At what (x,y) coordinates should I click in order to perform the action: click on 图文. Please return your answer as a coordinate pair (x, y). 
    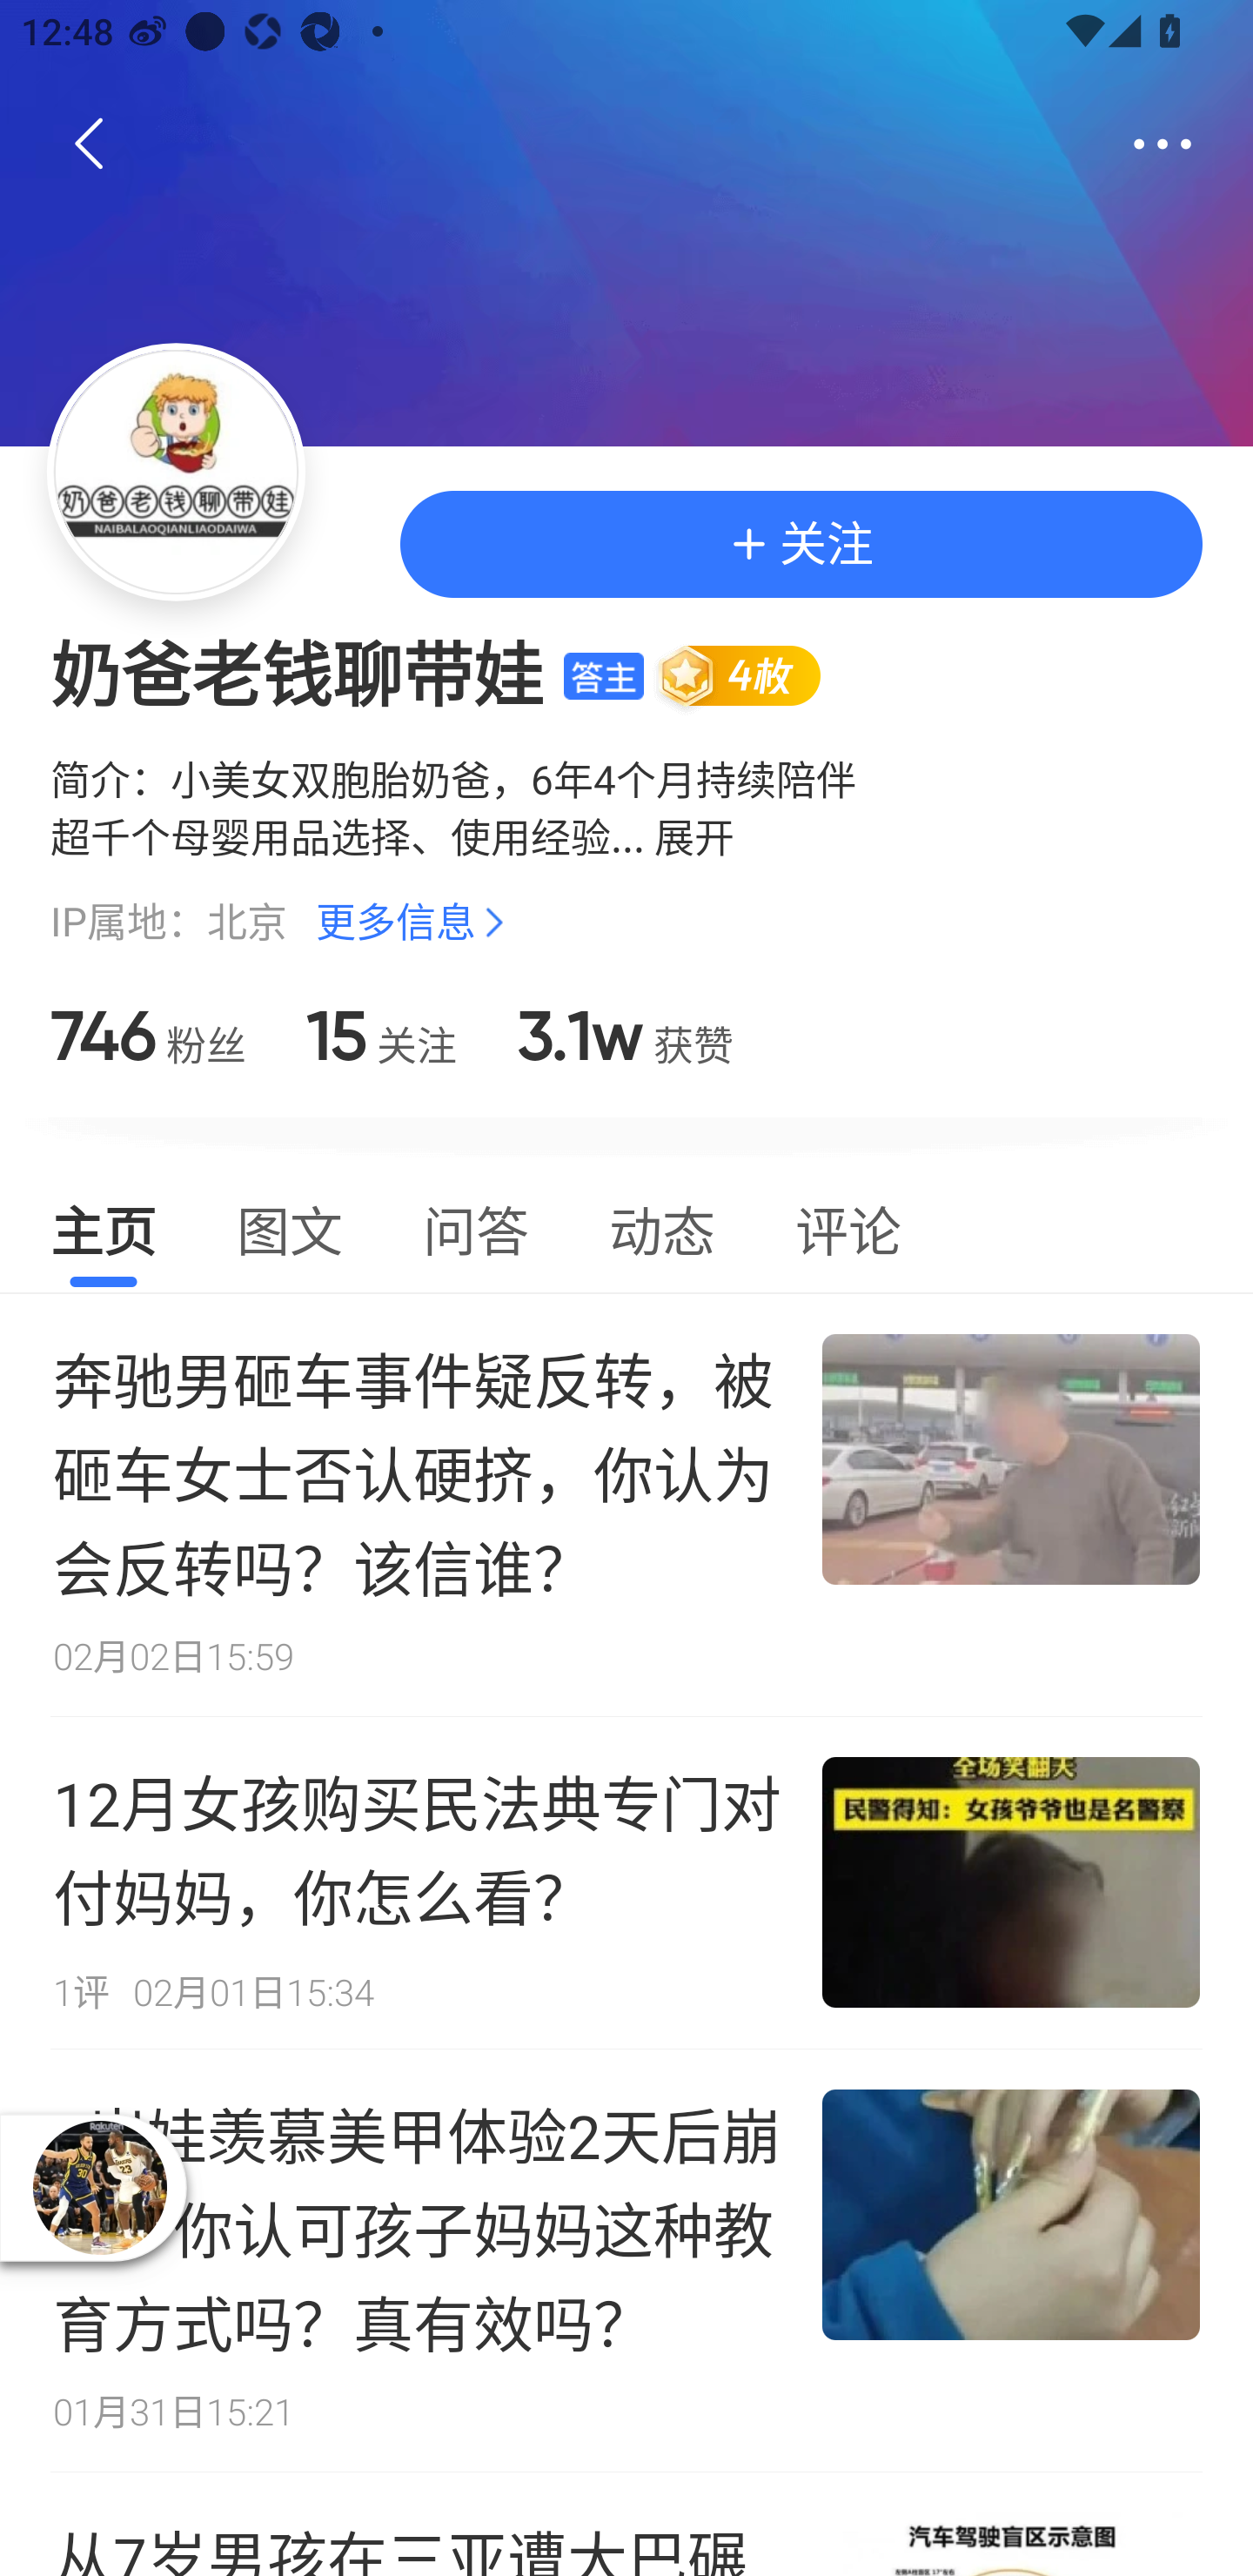
    Looking at the image, I should click on (290, 1227).